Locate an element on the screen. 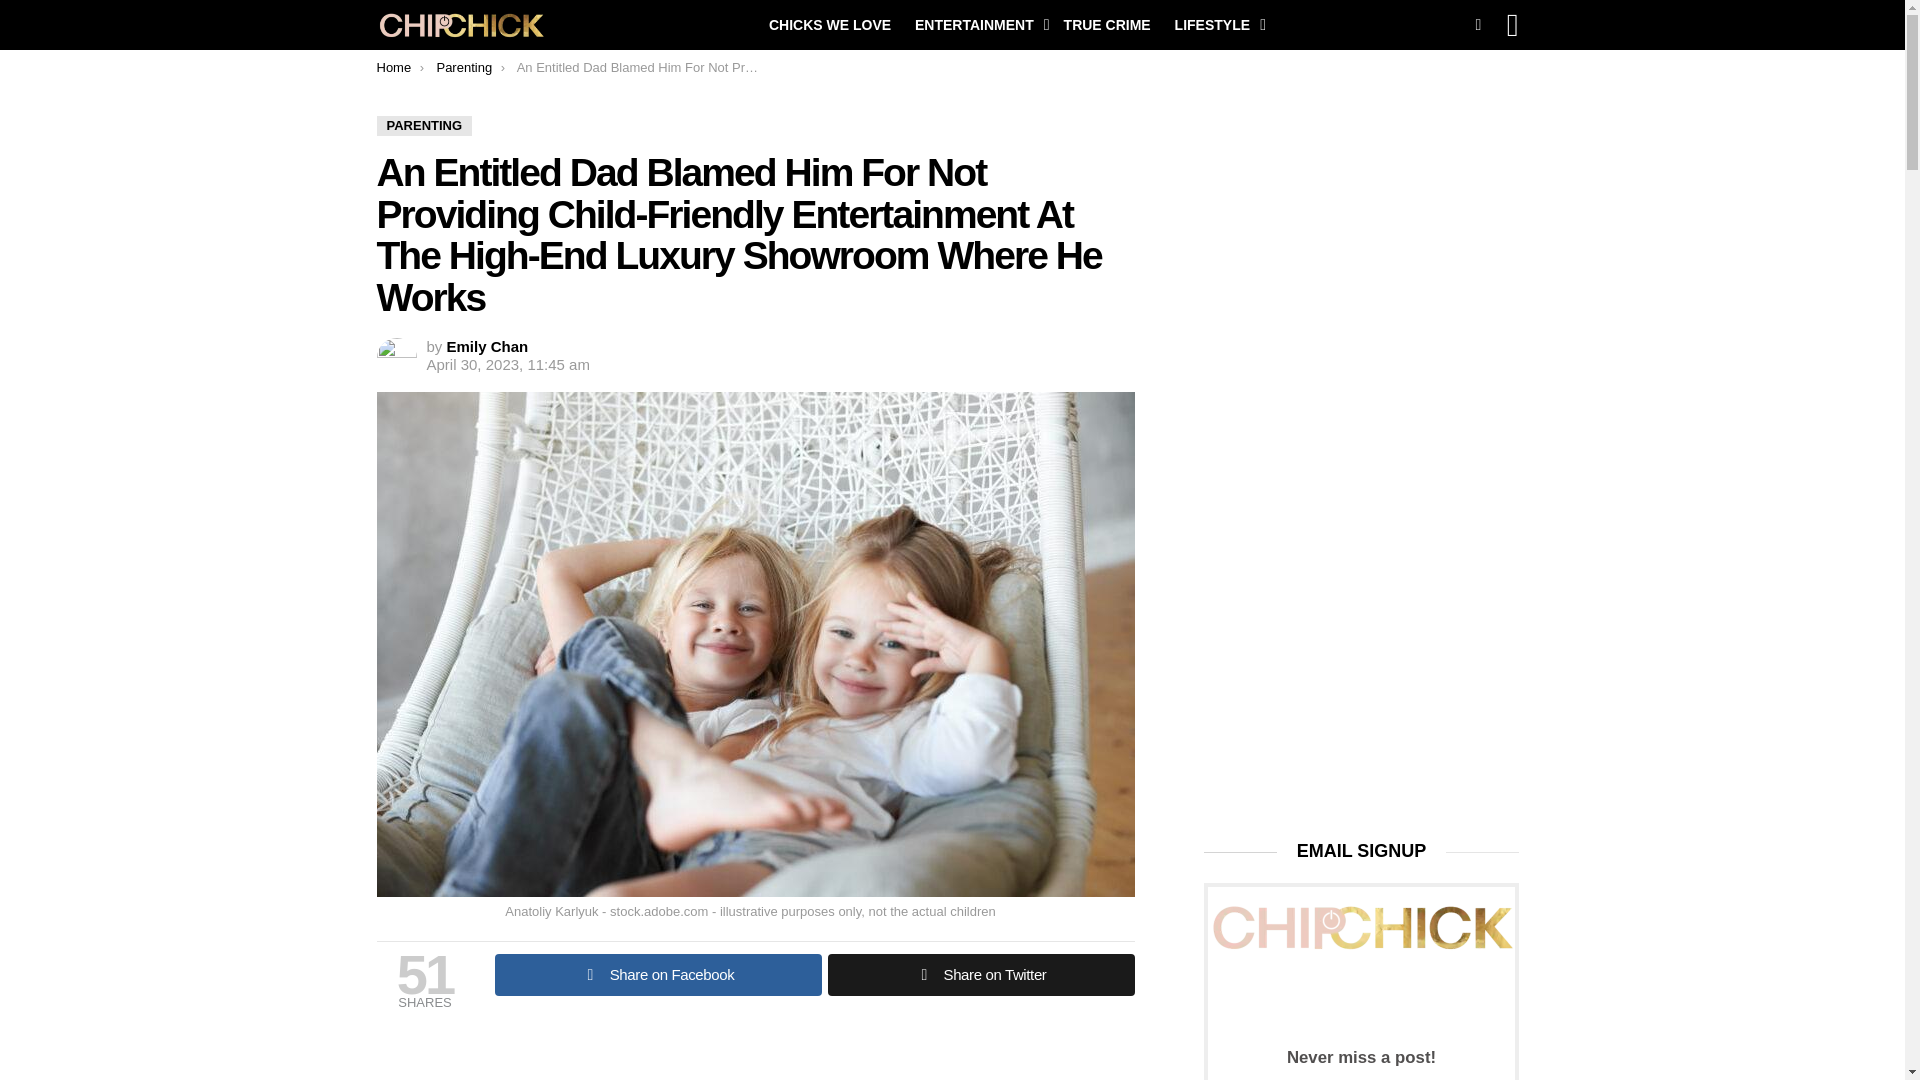  PARENTING is located at coordinates (424, 126).